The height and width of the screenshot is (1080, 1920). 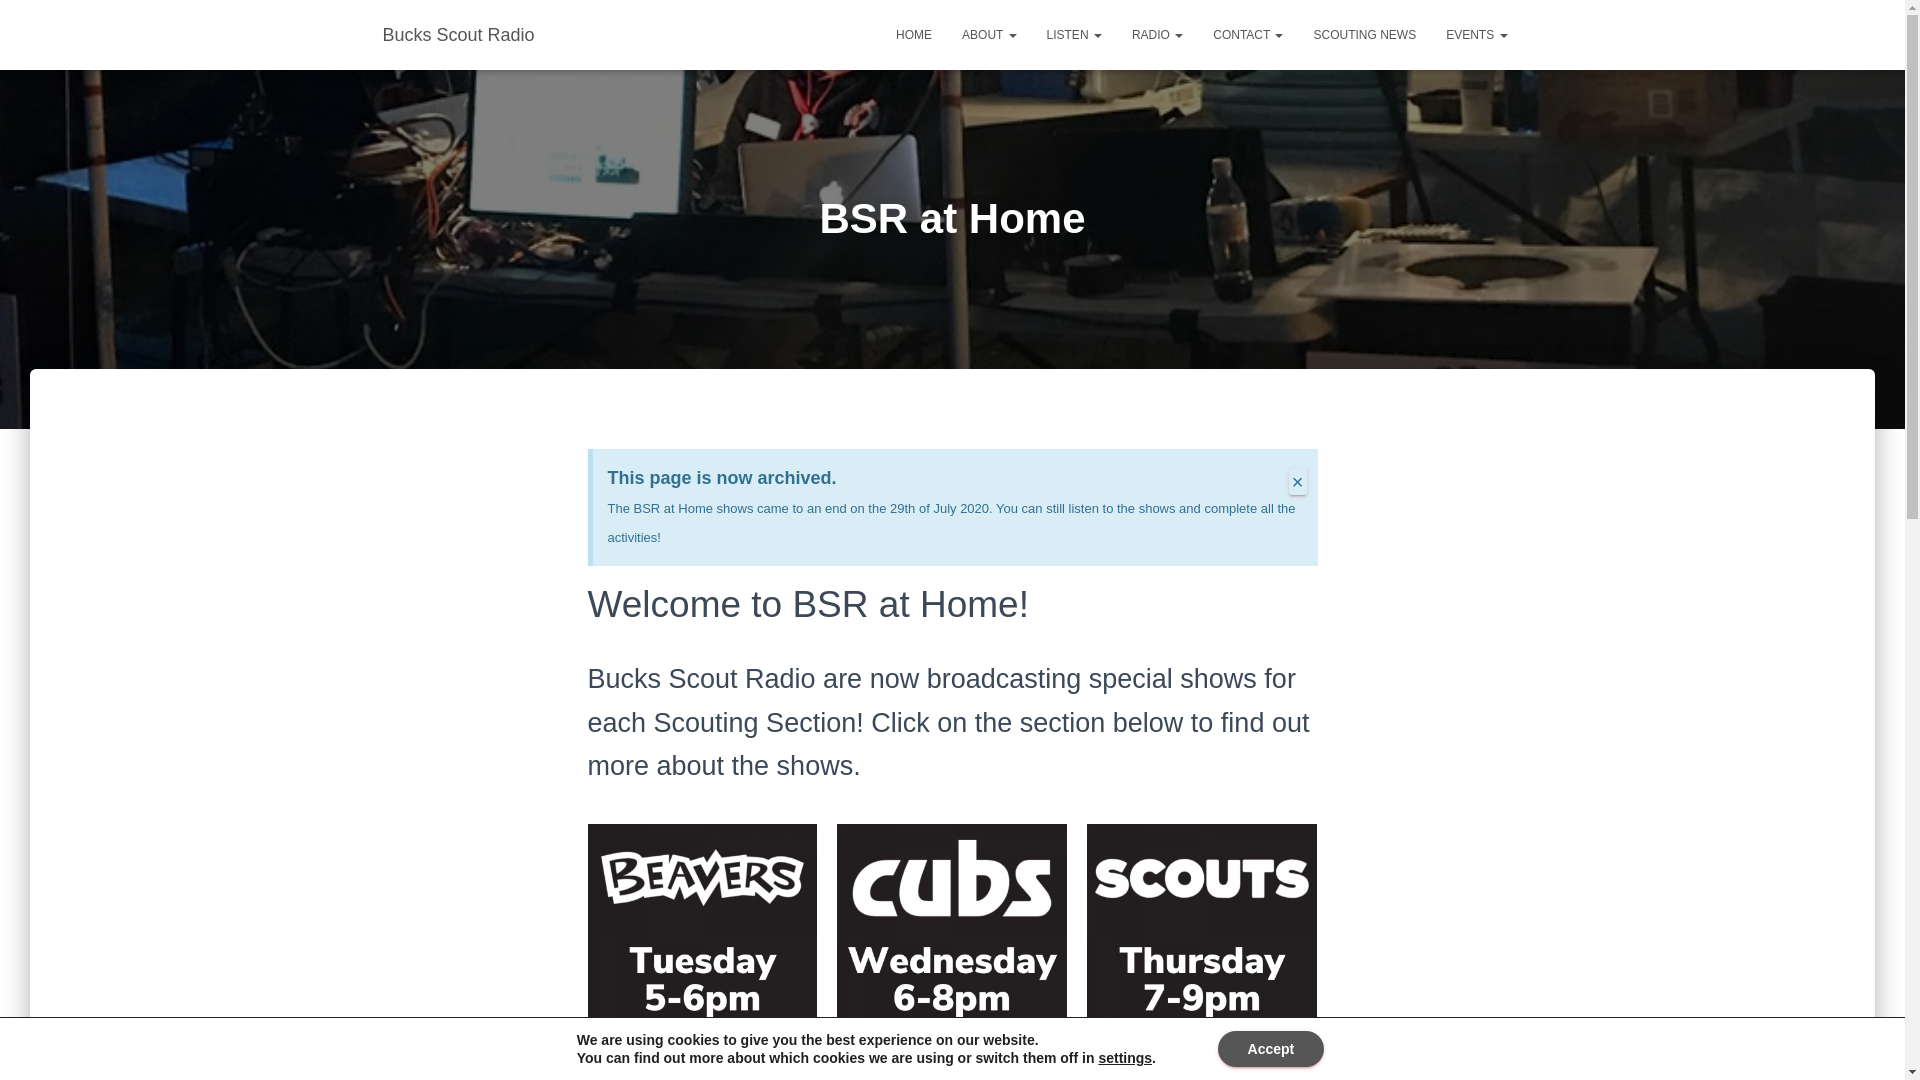 I want to click on SCOUTING NEWS, so click(x=1364, y=34).